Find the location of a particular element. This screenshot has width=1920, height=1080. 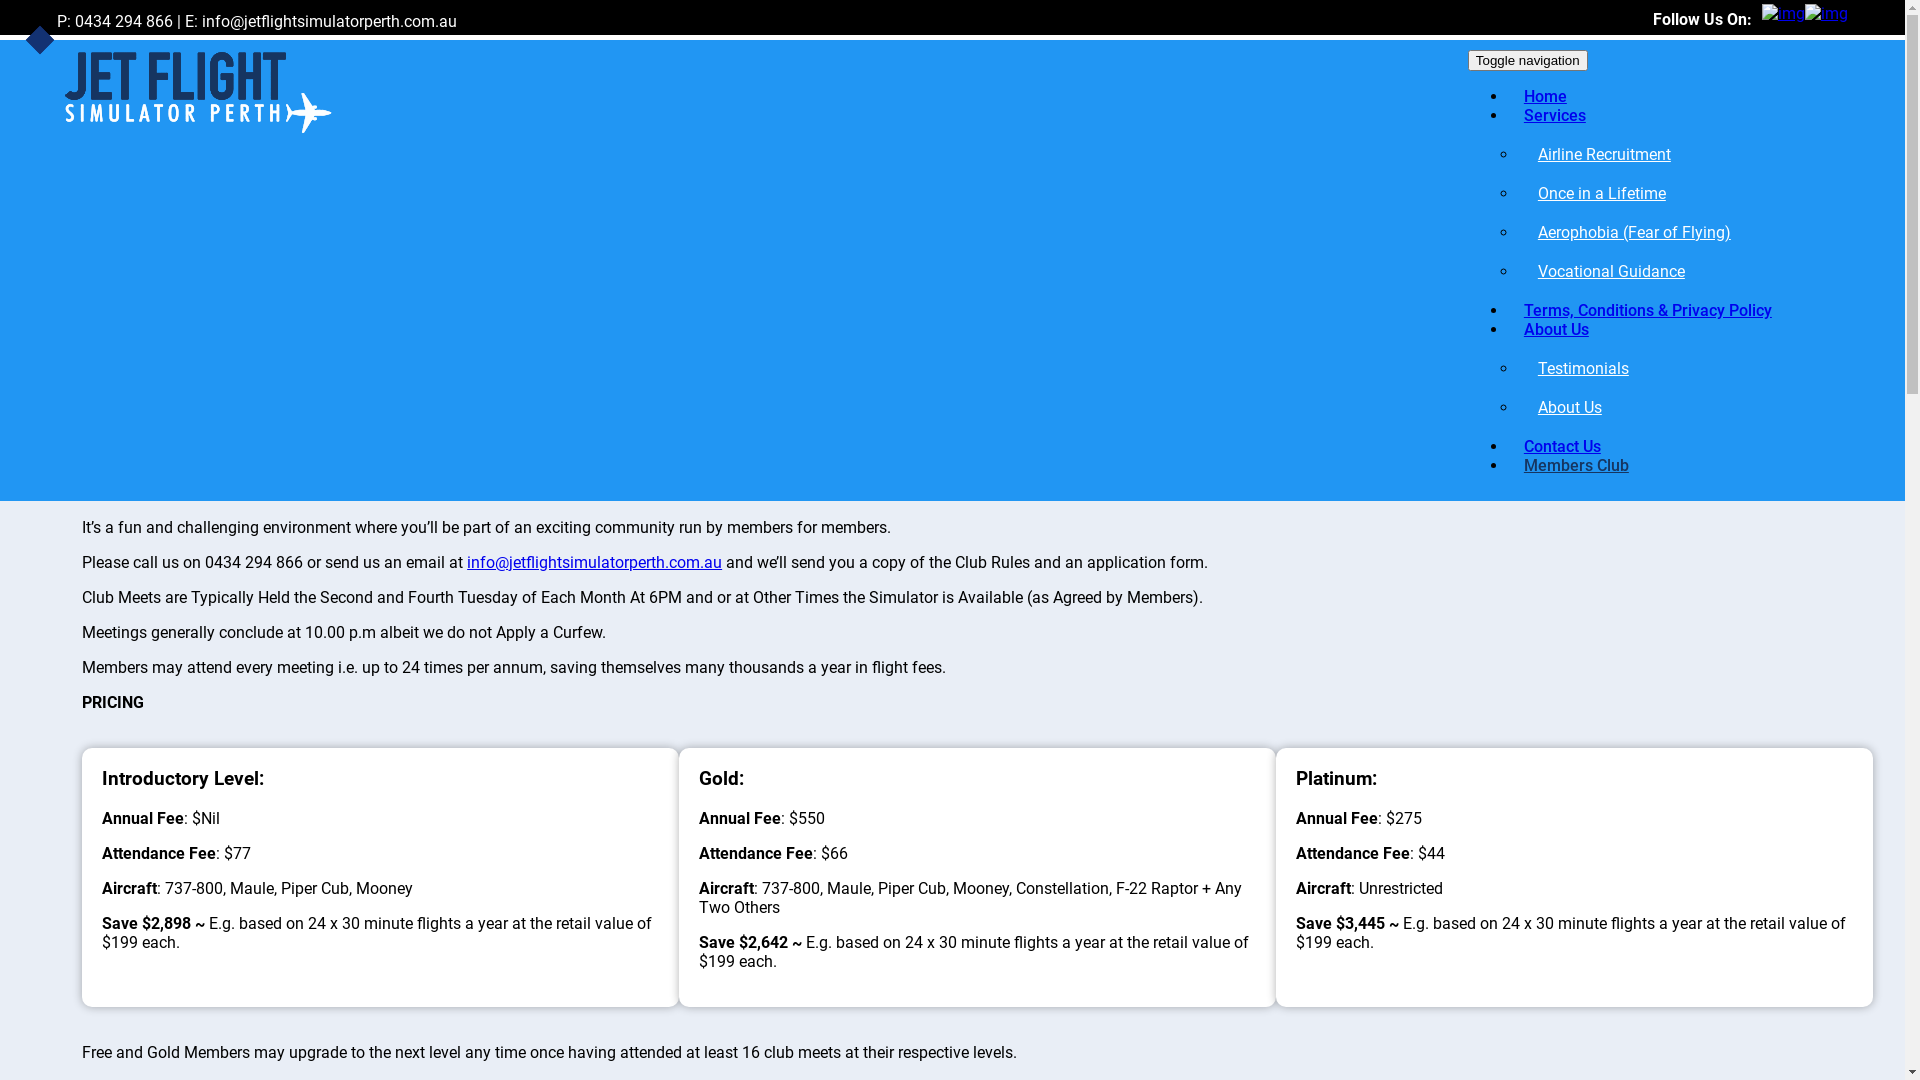

Testimonials is located at coordinates (1678, 368).